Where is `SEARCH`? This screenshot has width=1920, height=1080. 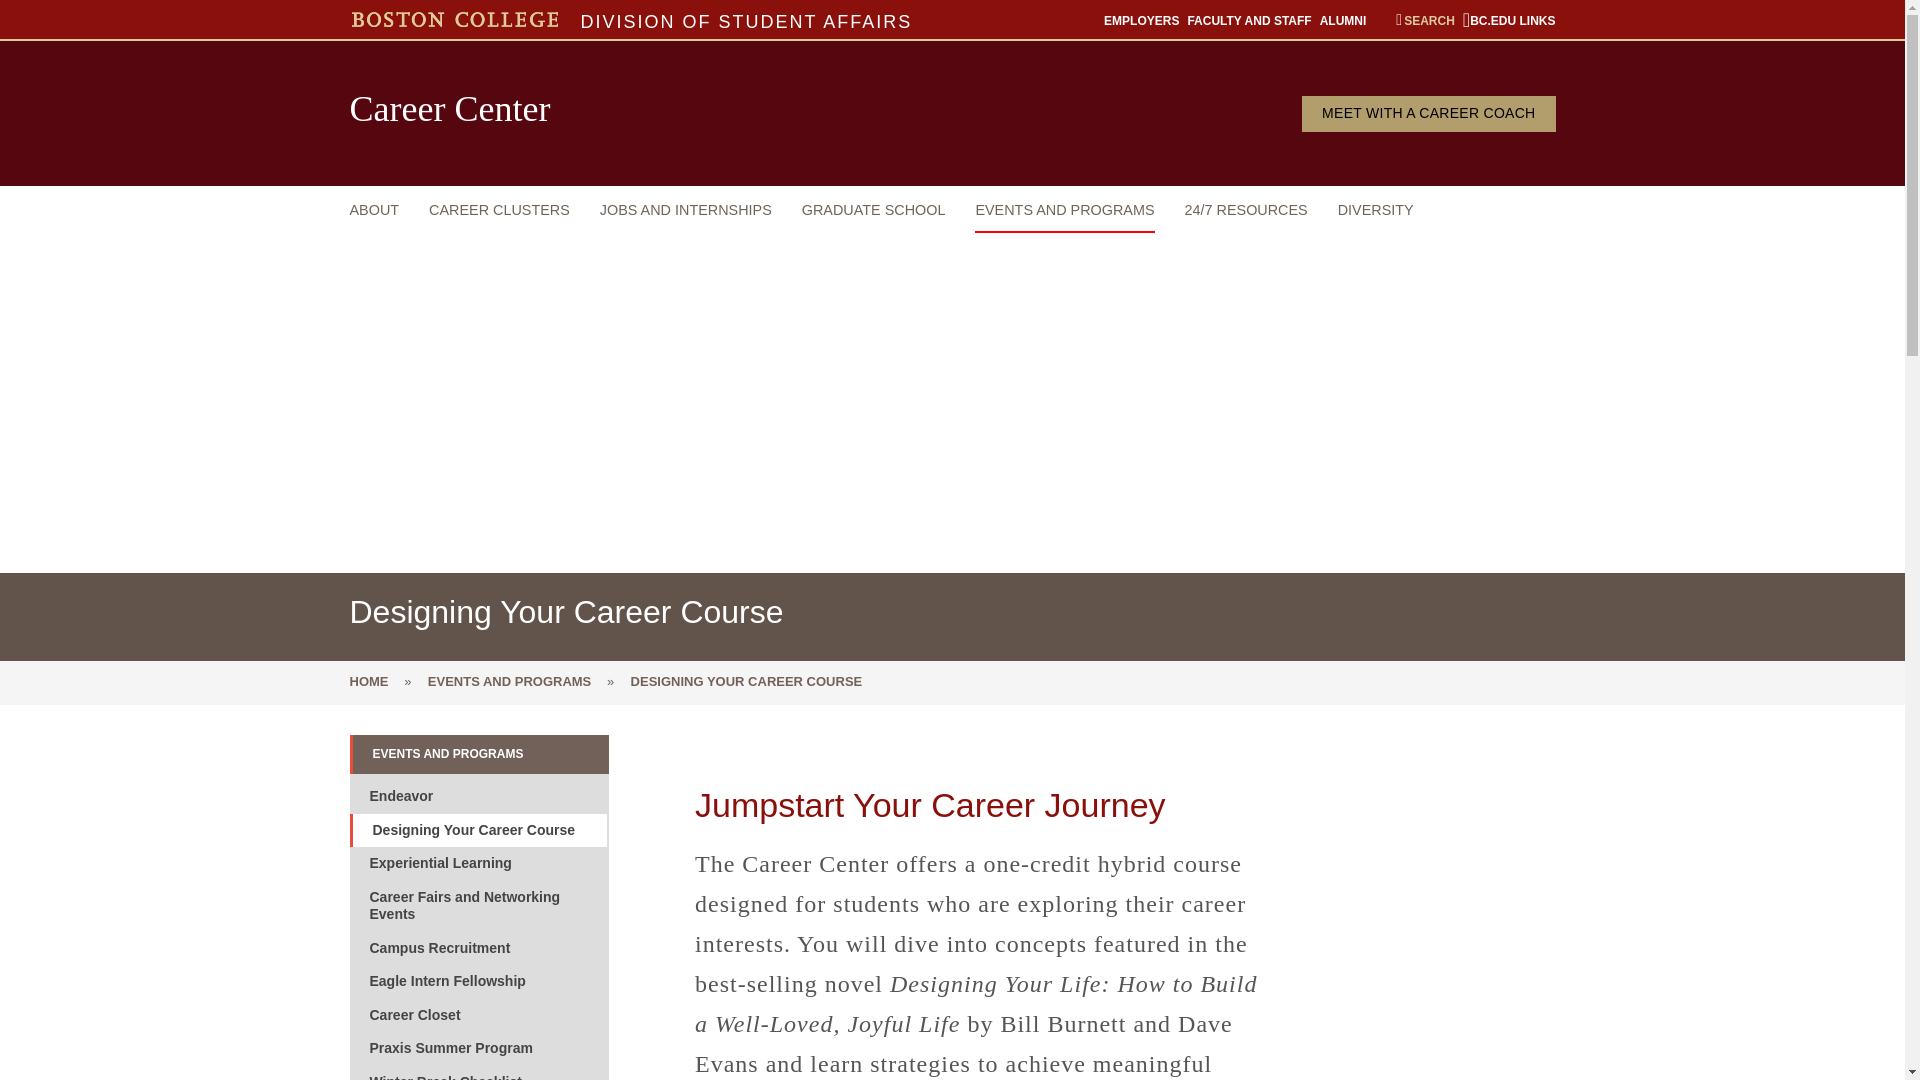
SEARCH is located at coordinates (1425, 20).